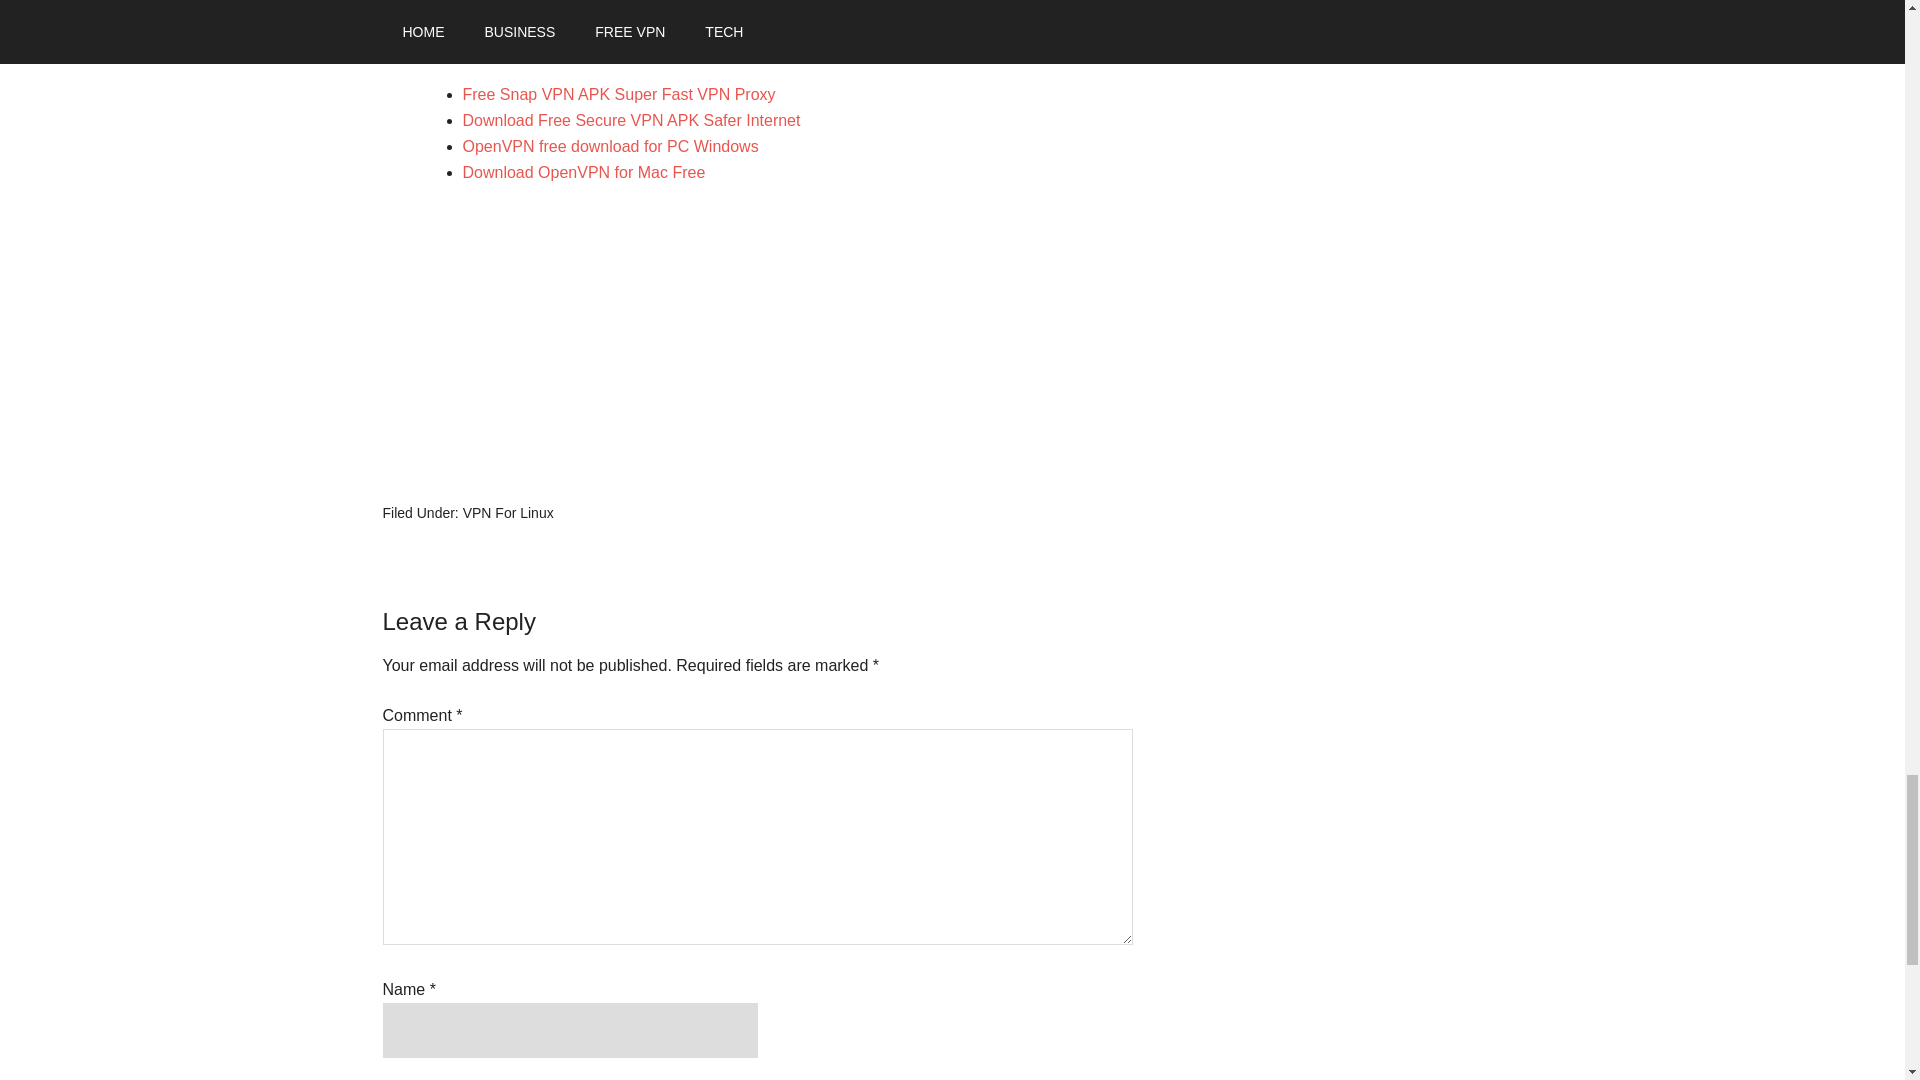  What do you see at coordinates (633, 120) in the screenshot?
I see `Download Free Secure VPN APK Safer Internet ` at bounding box center [633, 120].